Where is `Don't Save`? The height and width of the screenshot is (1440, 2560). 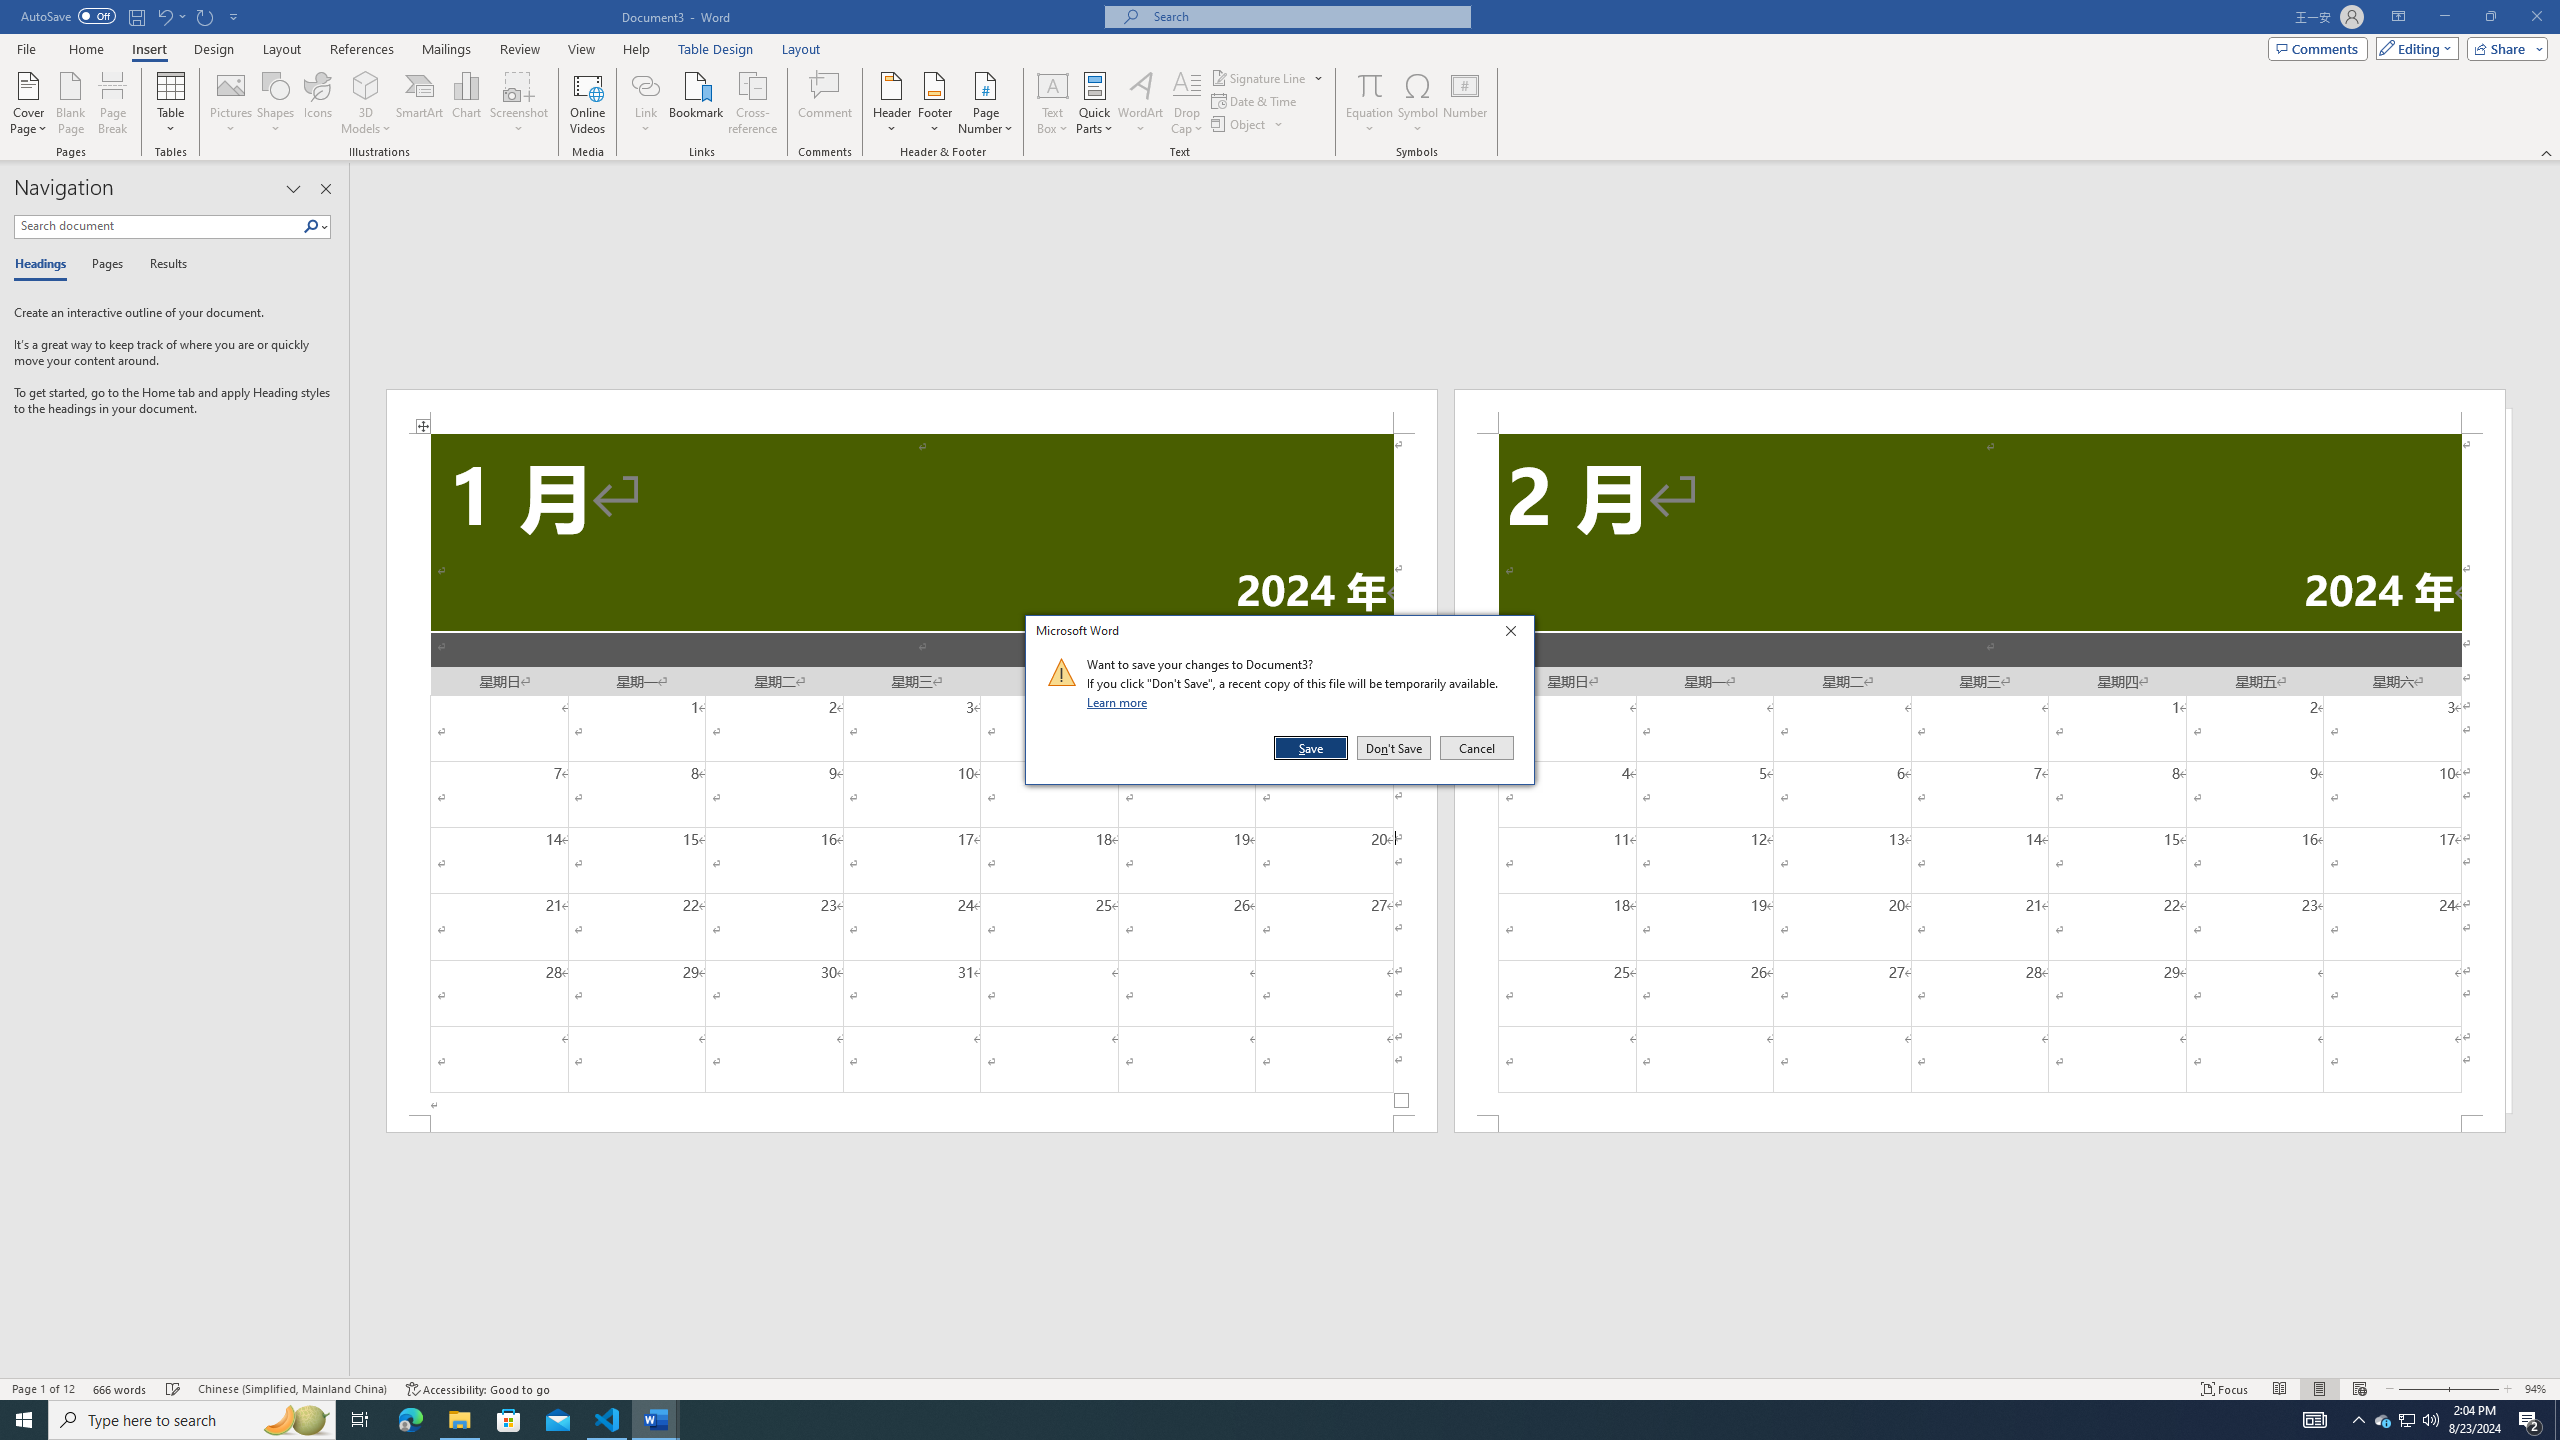 Don't Save is located at coordinates (1394, 748).